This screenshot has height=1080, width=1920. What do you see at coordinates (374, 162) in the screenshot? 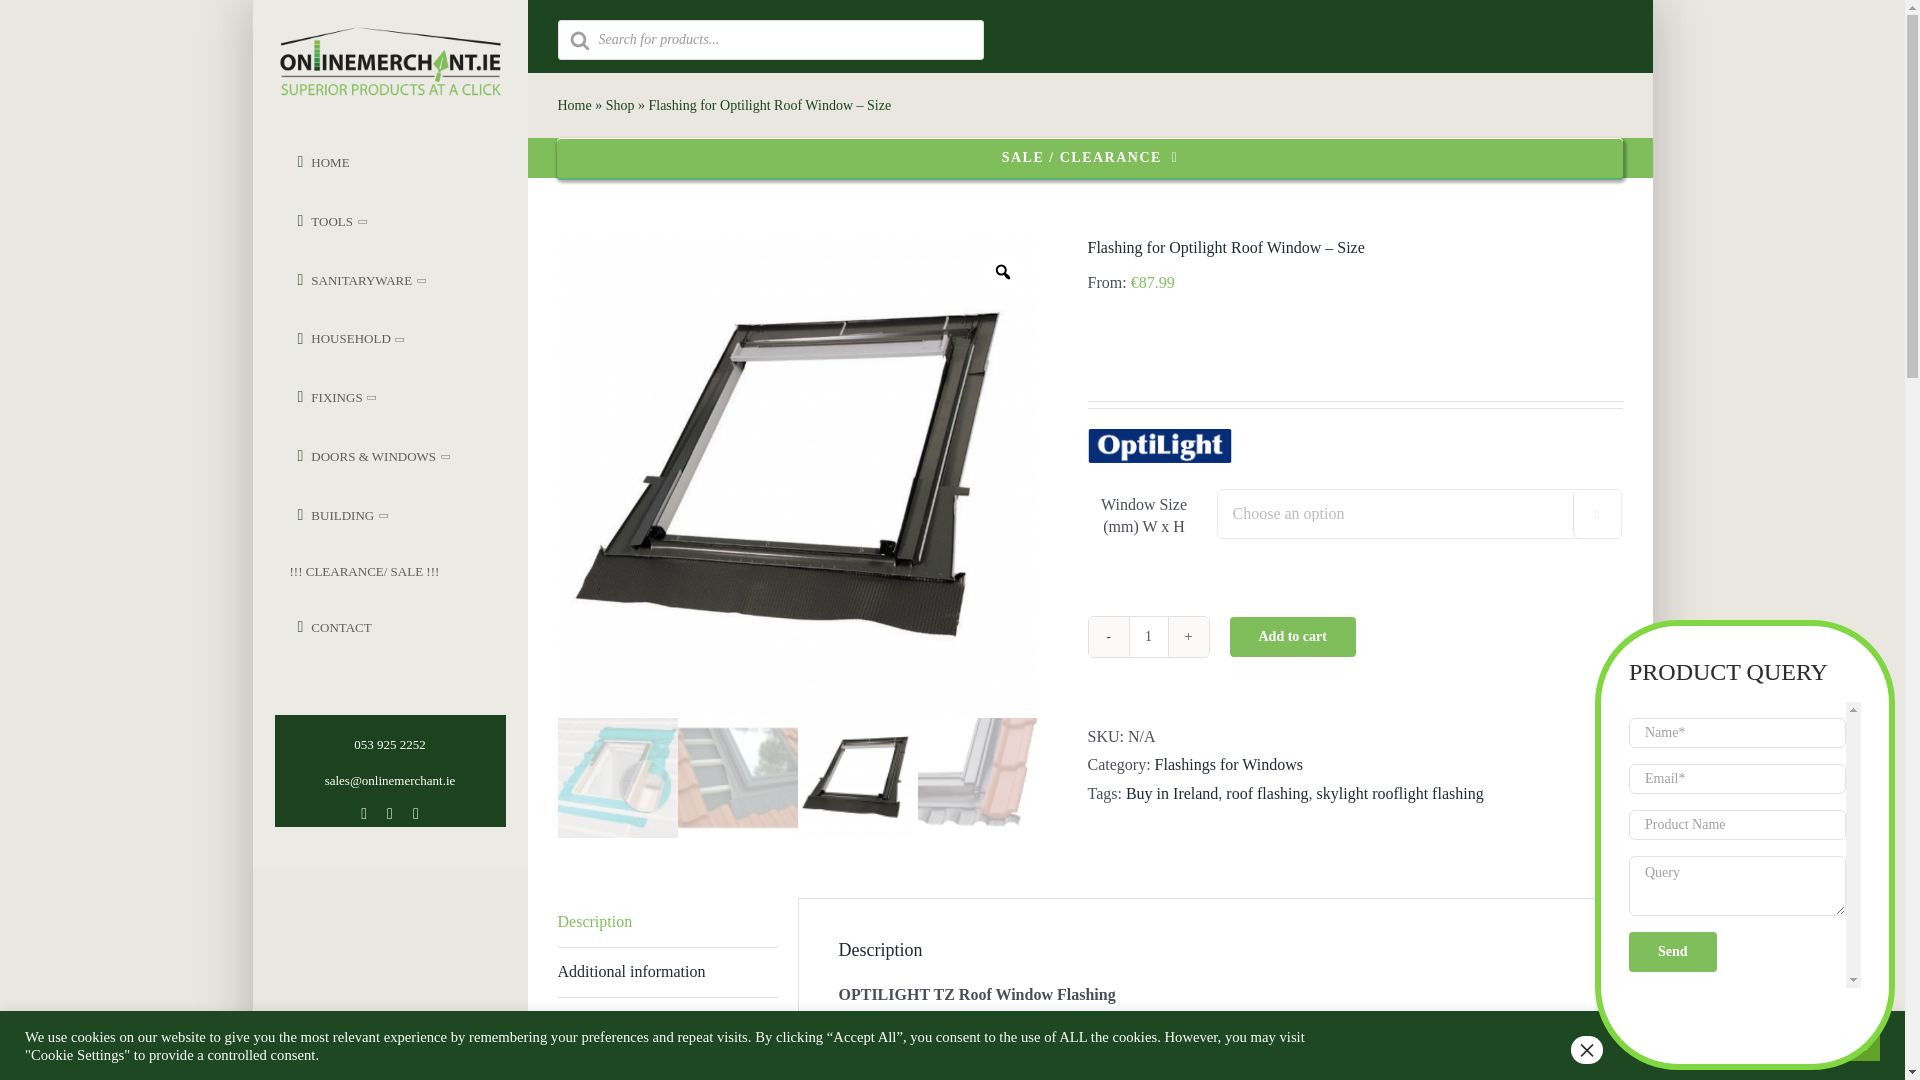
I see `HOME` at bounding box center [374, 162].